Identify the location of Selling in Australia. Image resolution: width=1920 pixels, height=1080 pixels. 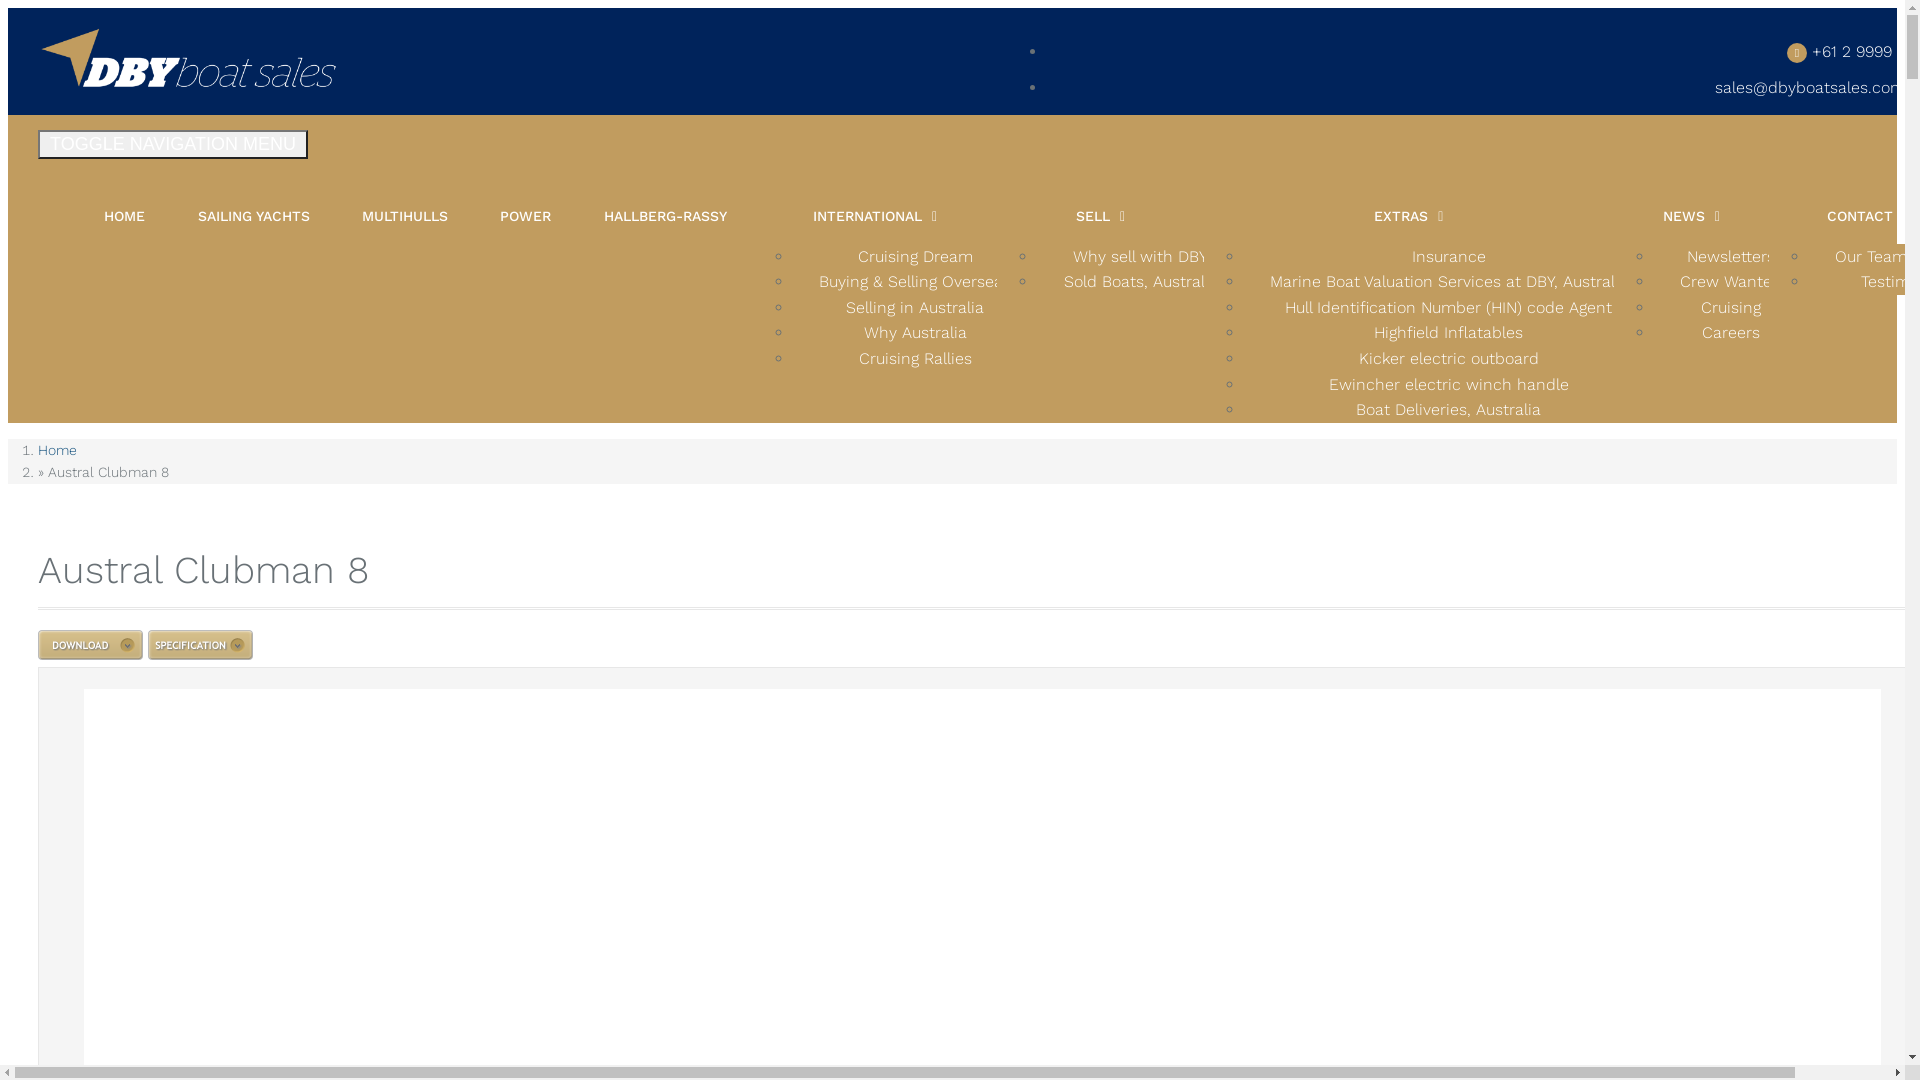
(914, 308).